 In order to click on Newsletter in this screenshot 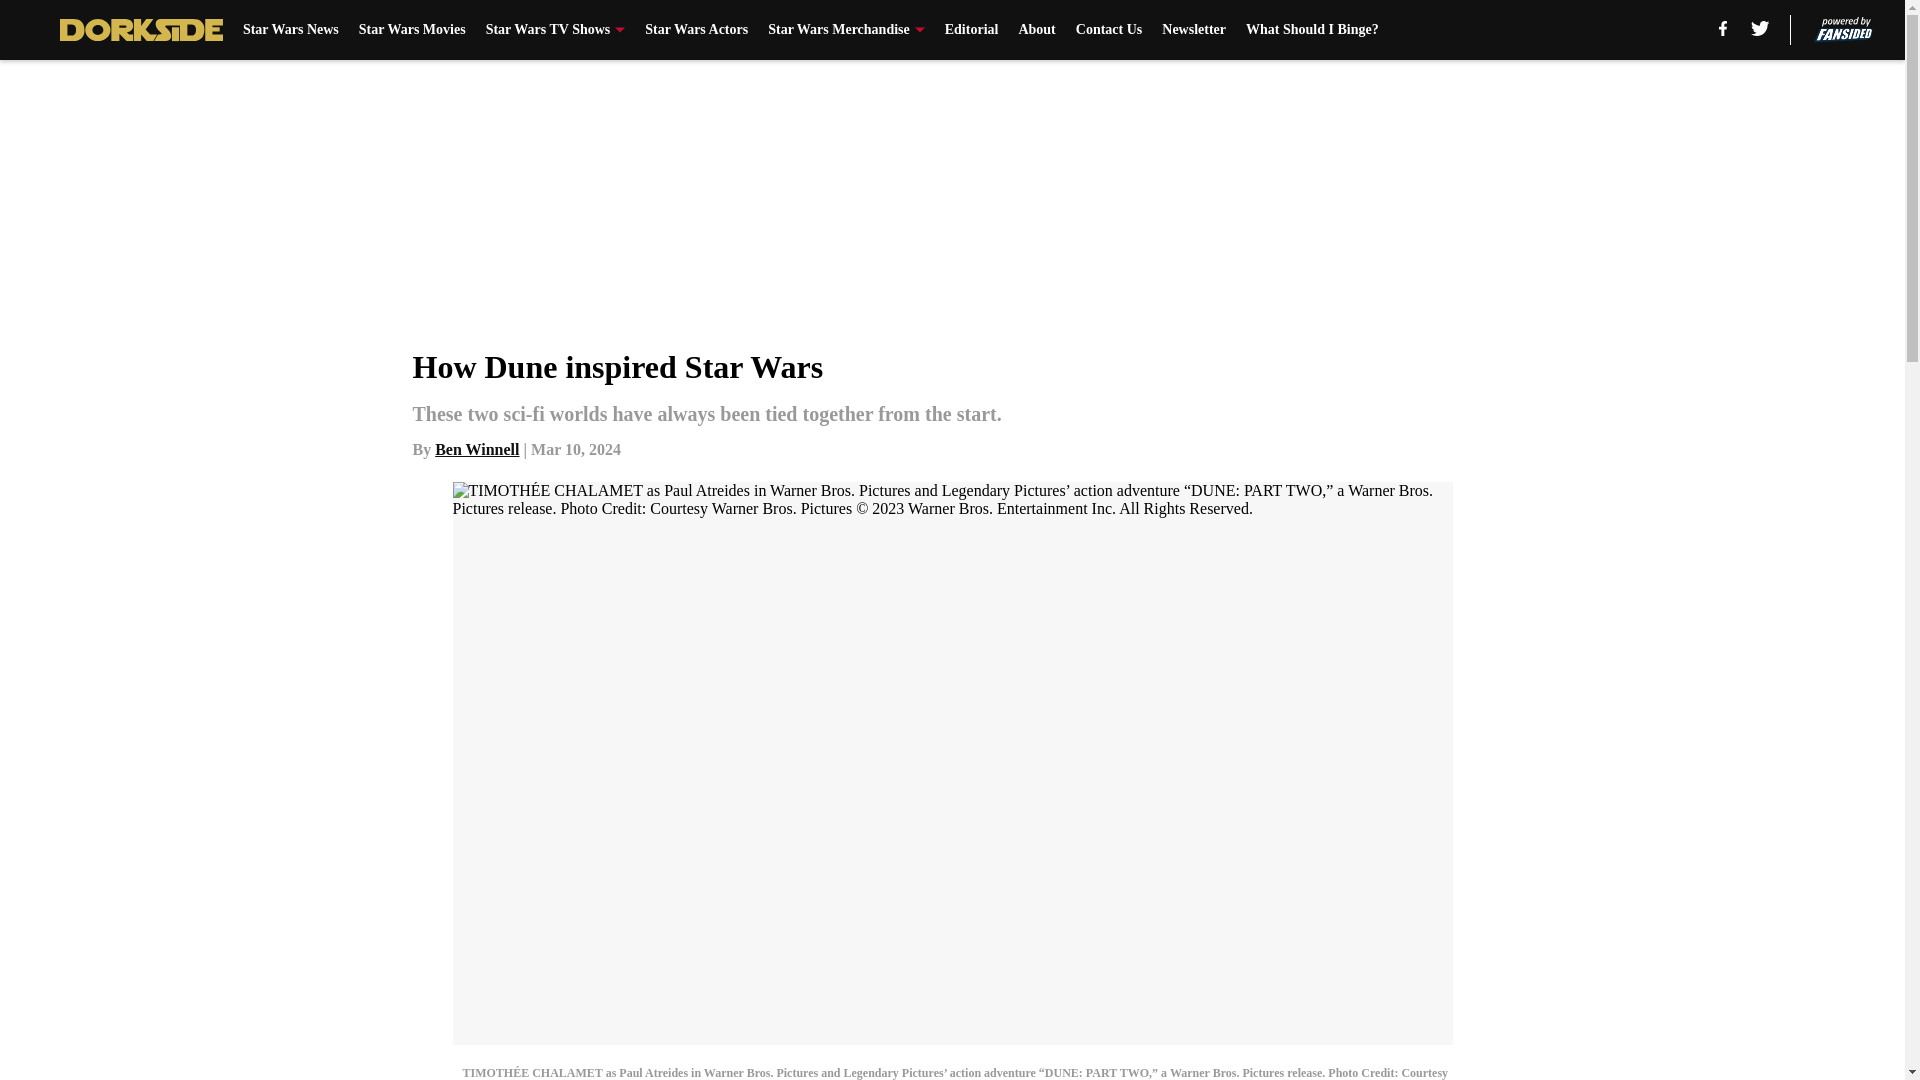, I will do `click(1194, 30)`.